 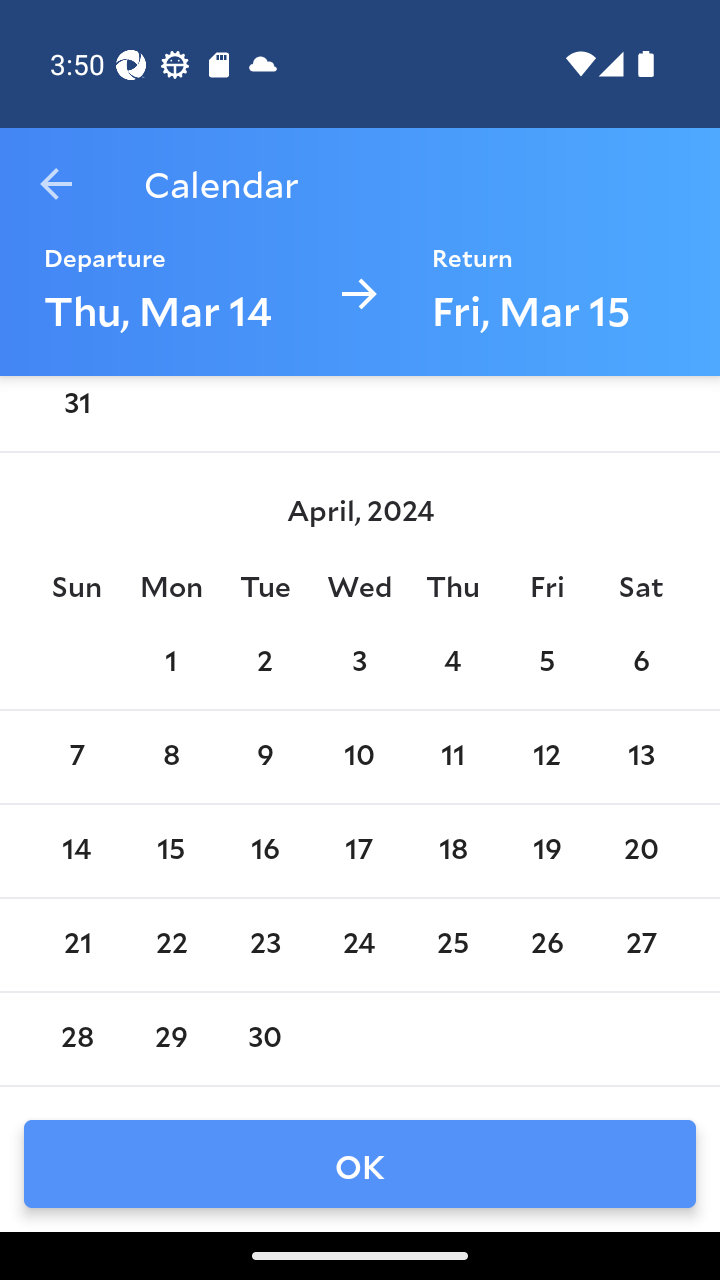 I want to click on 13, so click(x=641, y=756).